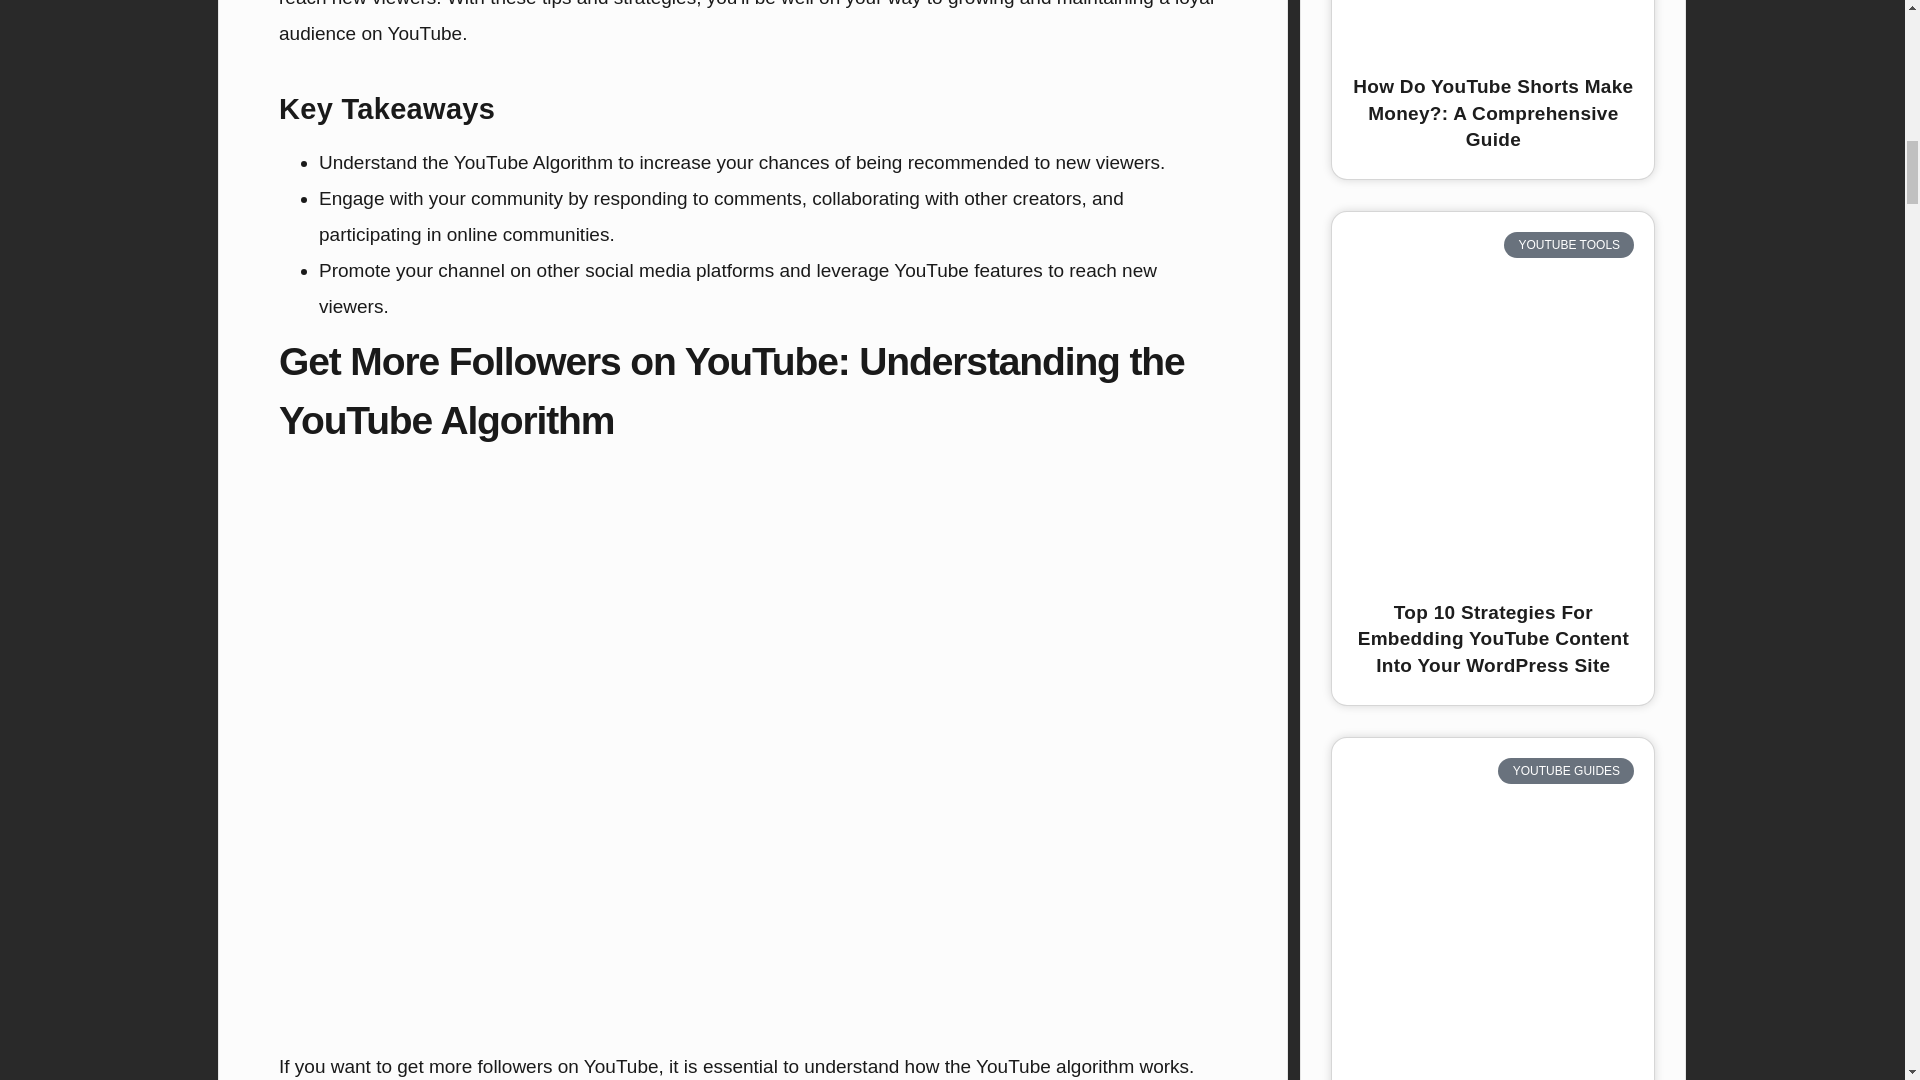 The image size is (1920, 1080). Describe the element at coordinates (876, 1066) in the screenshot. I see `essential to understand how the YouTube` at that location.